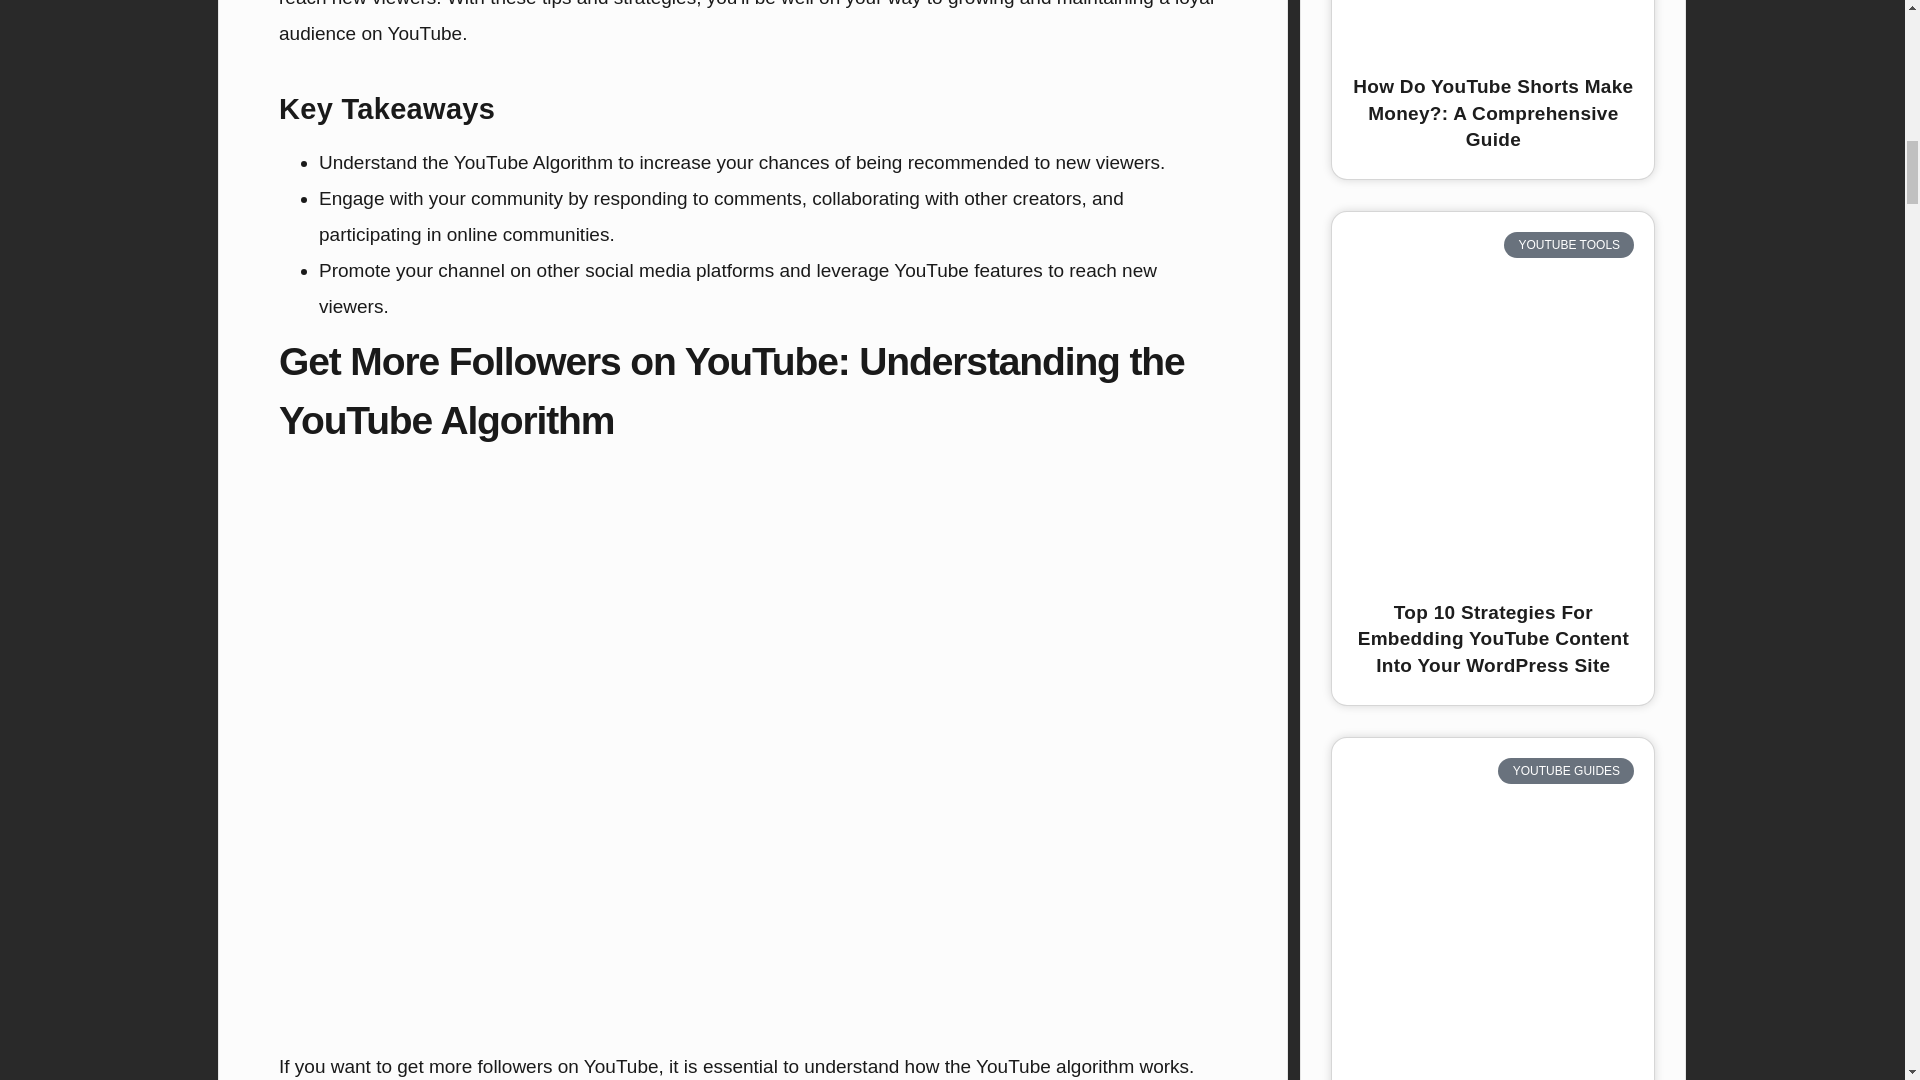 The image size is (1920, 1080). Describe the element at coordinates (876, 1066) in the screenshot. I see `essential to understand how the YouTube` at that location.